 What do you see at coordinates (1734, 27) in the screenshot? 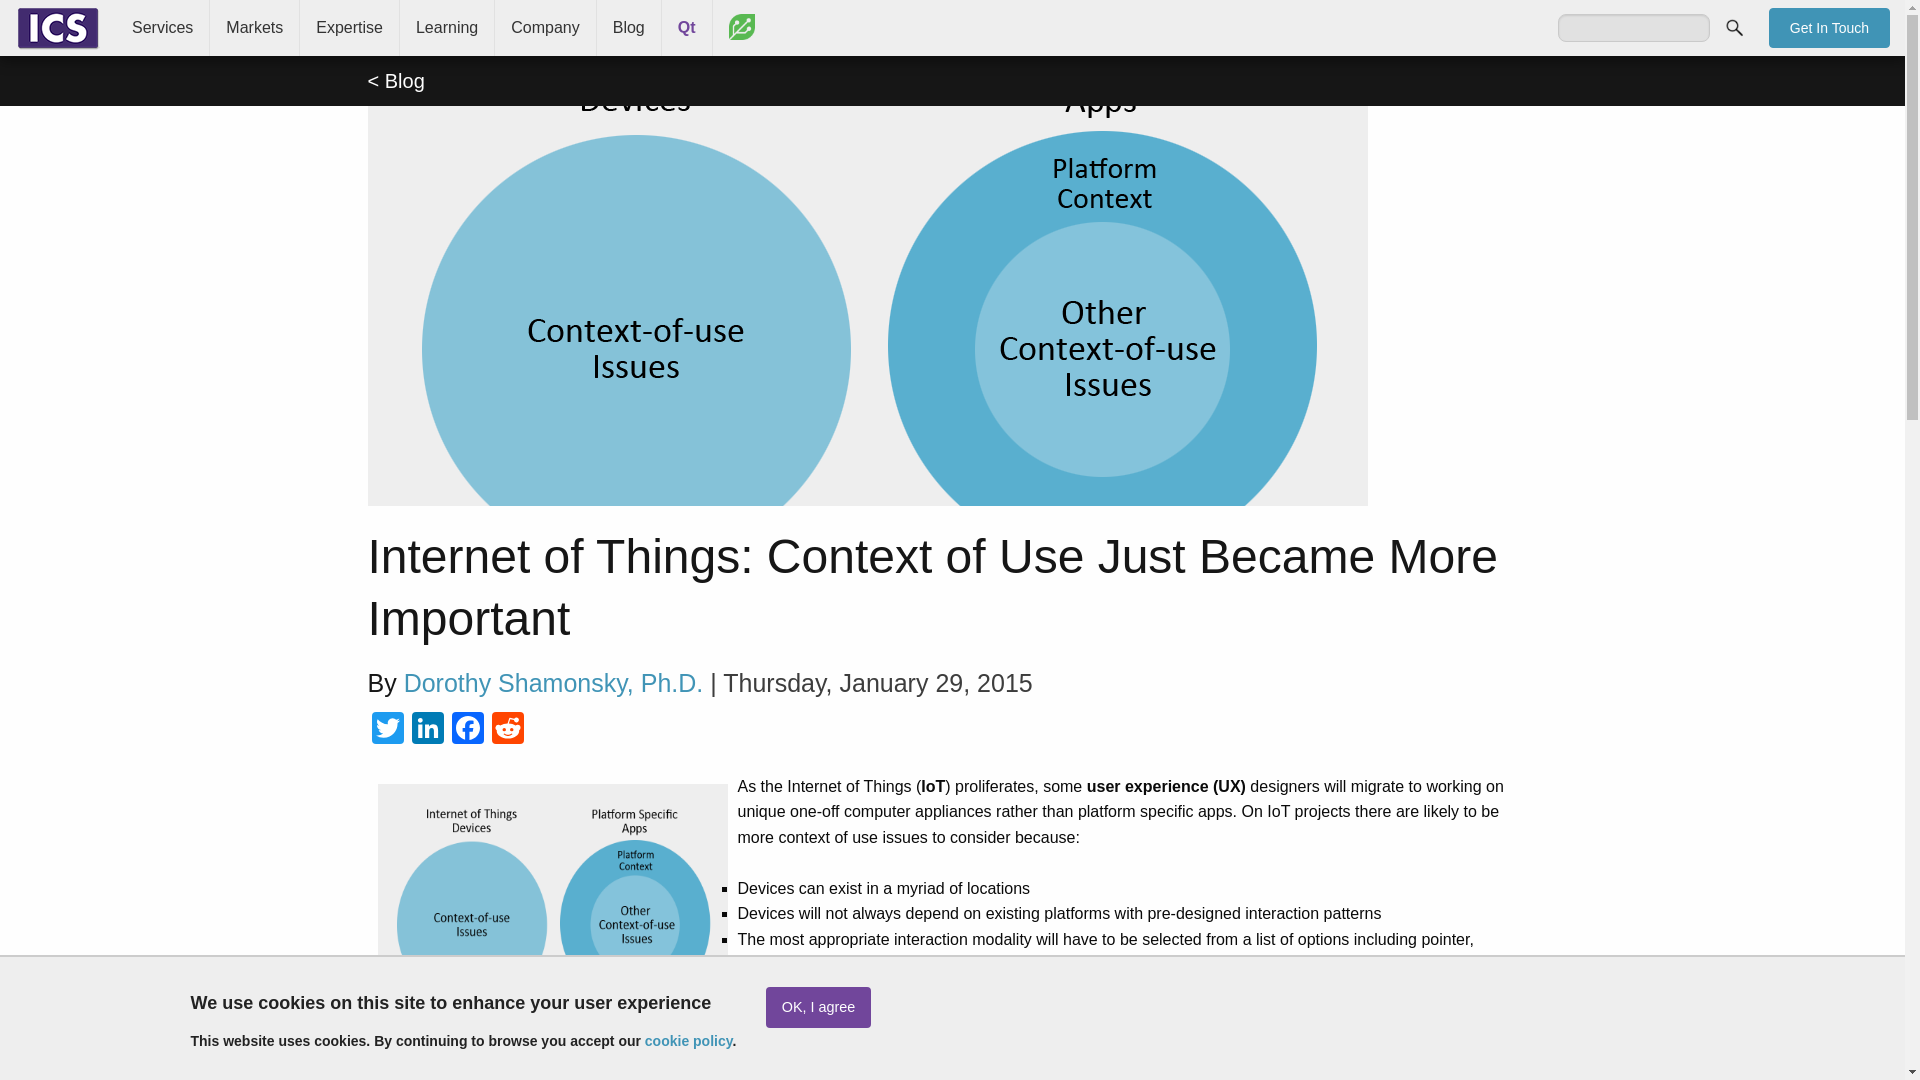
I see `Search` at bounding box center [1734, 27].